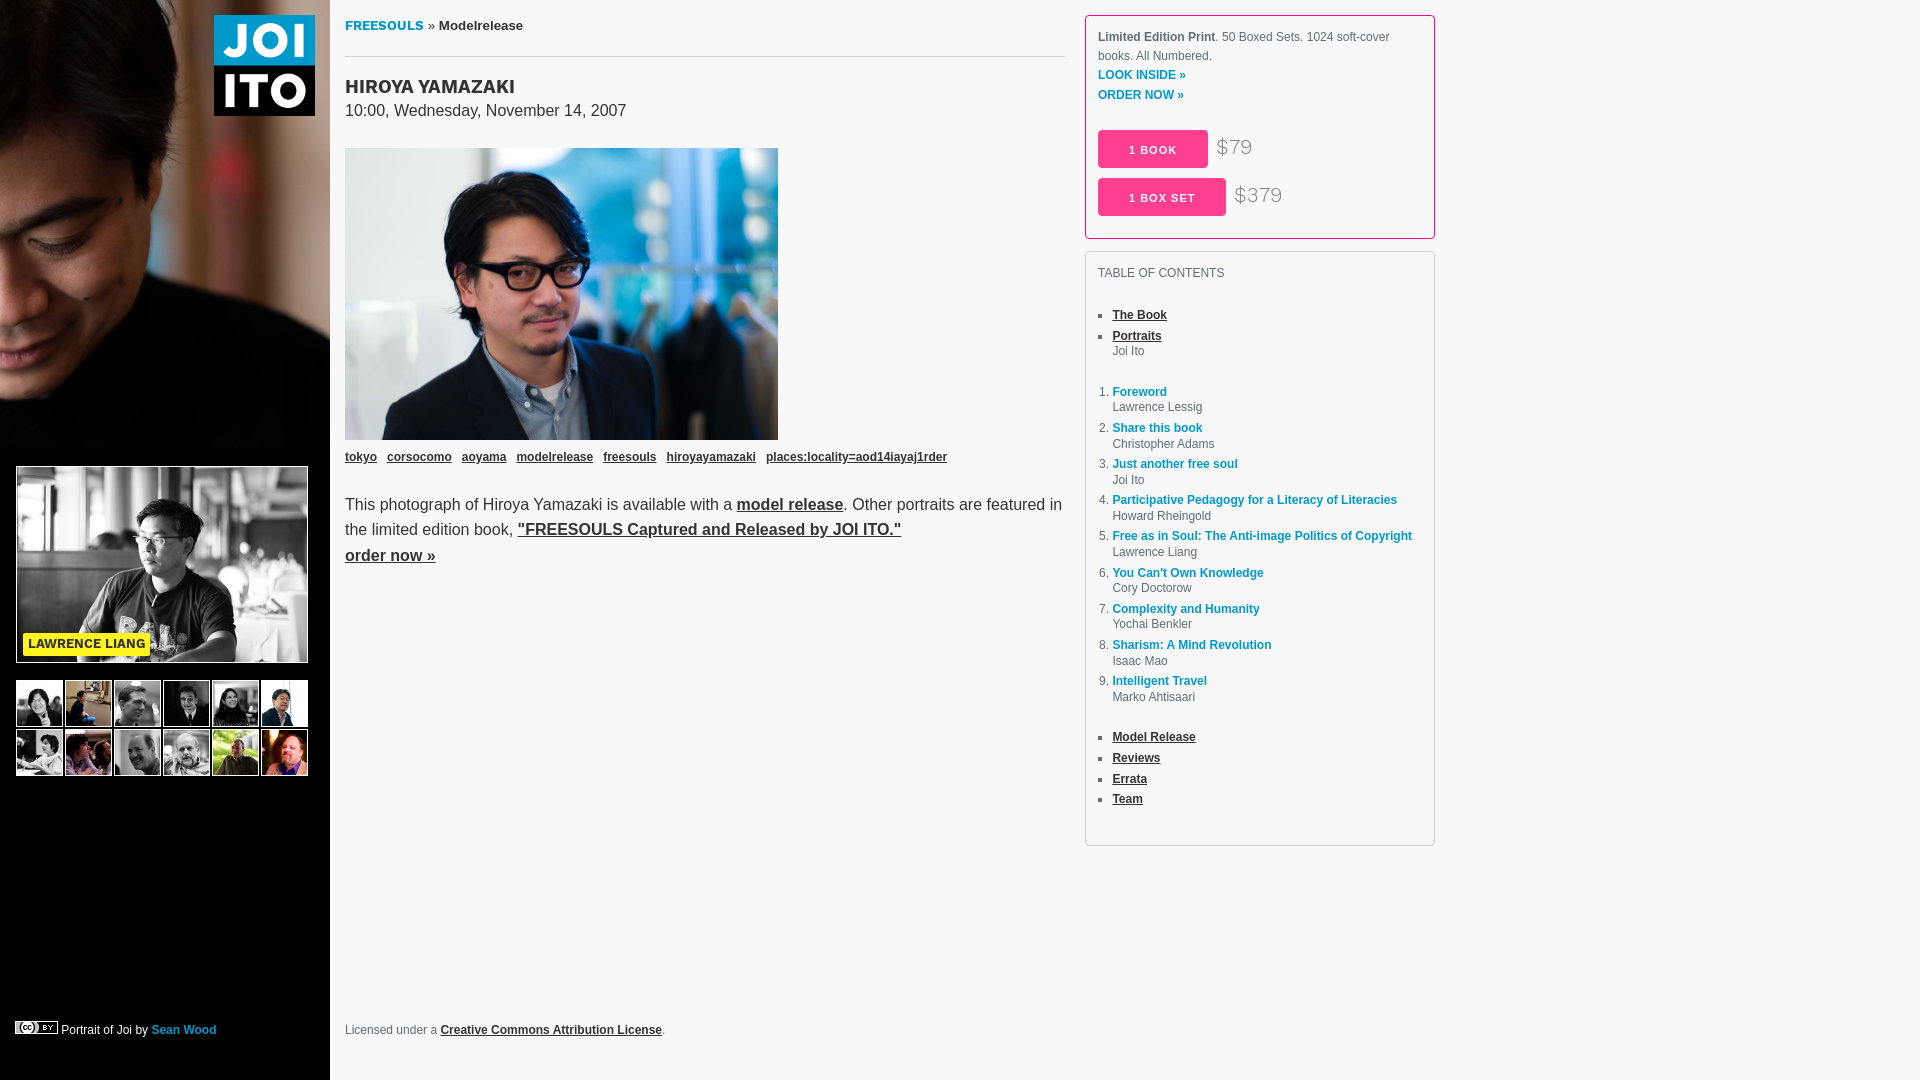 The width and height of the screenshot is (1920, 1080). Describe the element at coordinates (1140, 392) in the screenshot. I see `Foreword` at that location.